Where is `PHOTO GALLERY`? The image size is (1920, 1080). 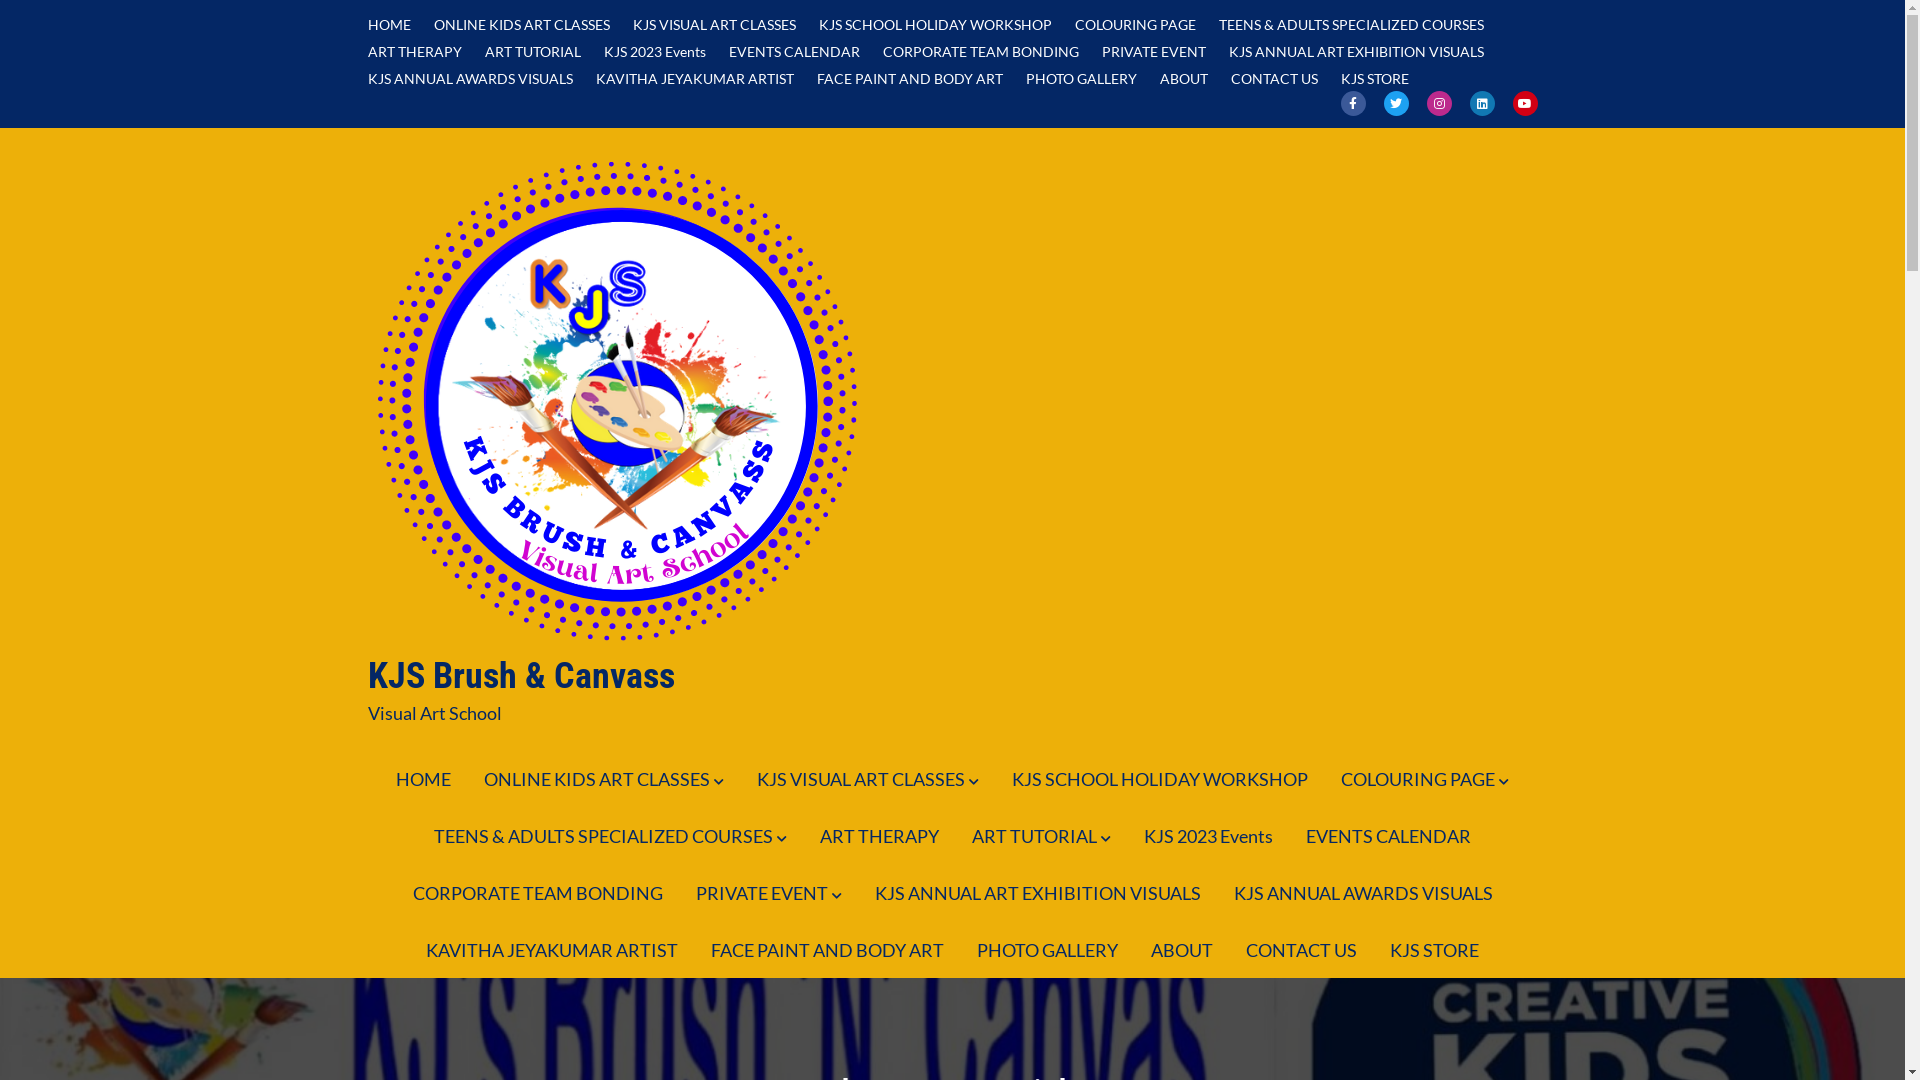
PHOTO GALLERY is located at coordinates (1082, 79).